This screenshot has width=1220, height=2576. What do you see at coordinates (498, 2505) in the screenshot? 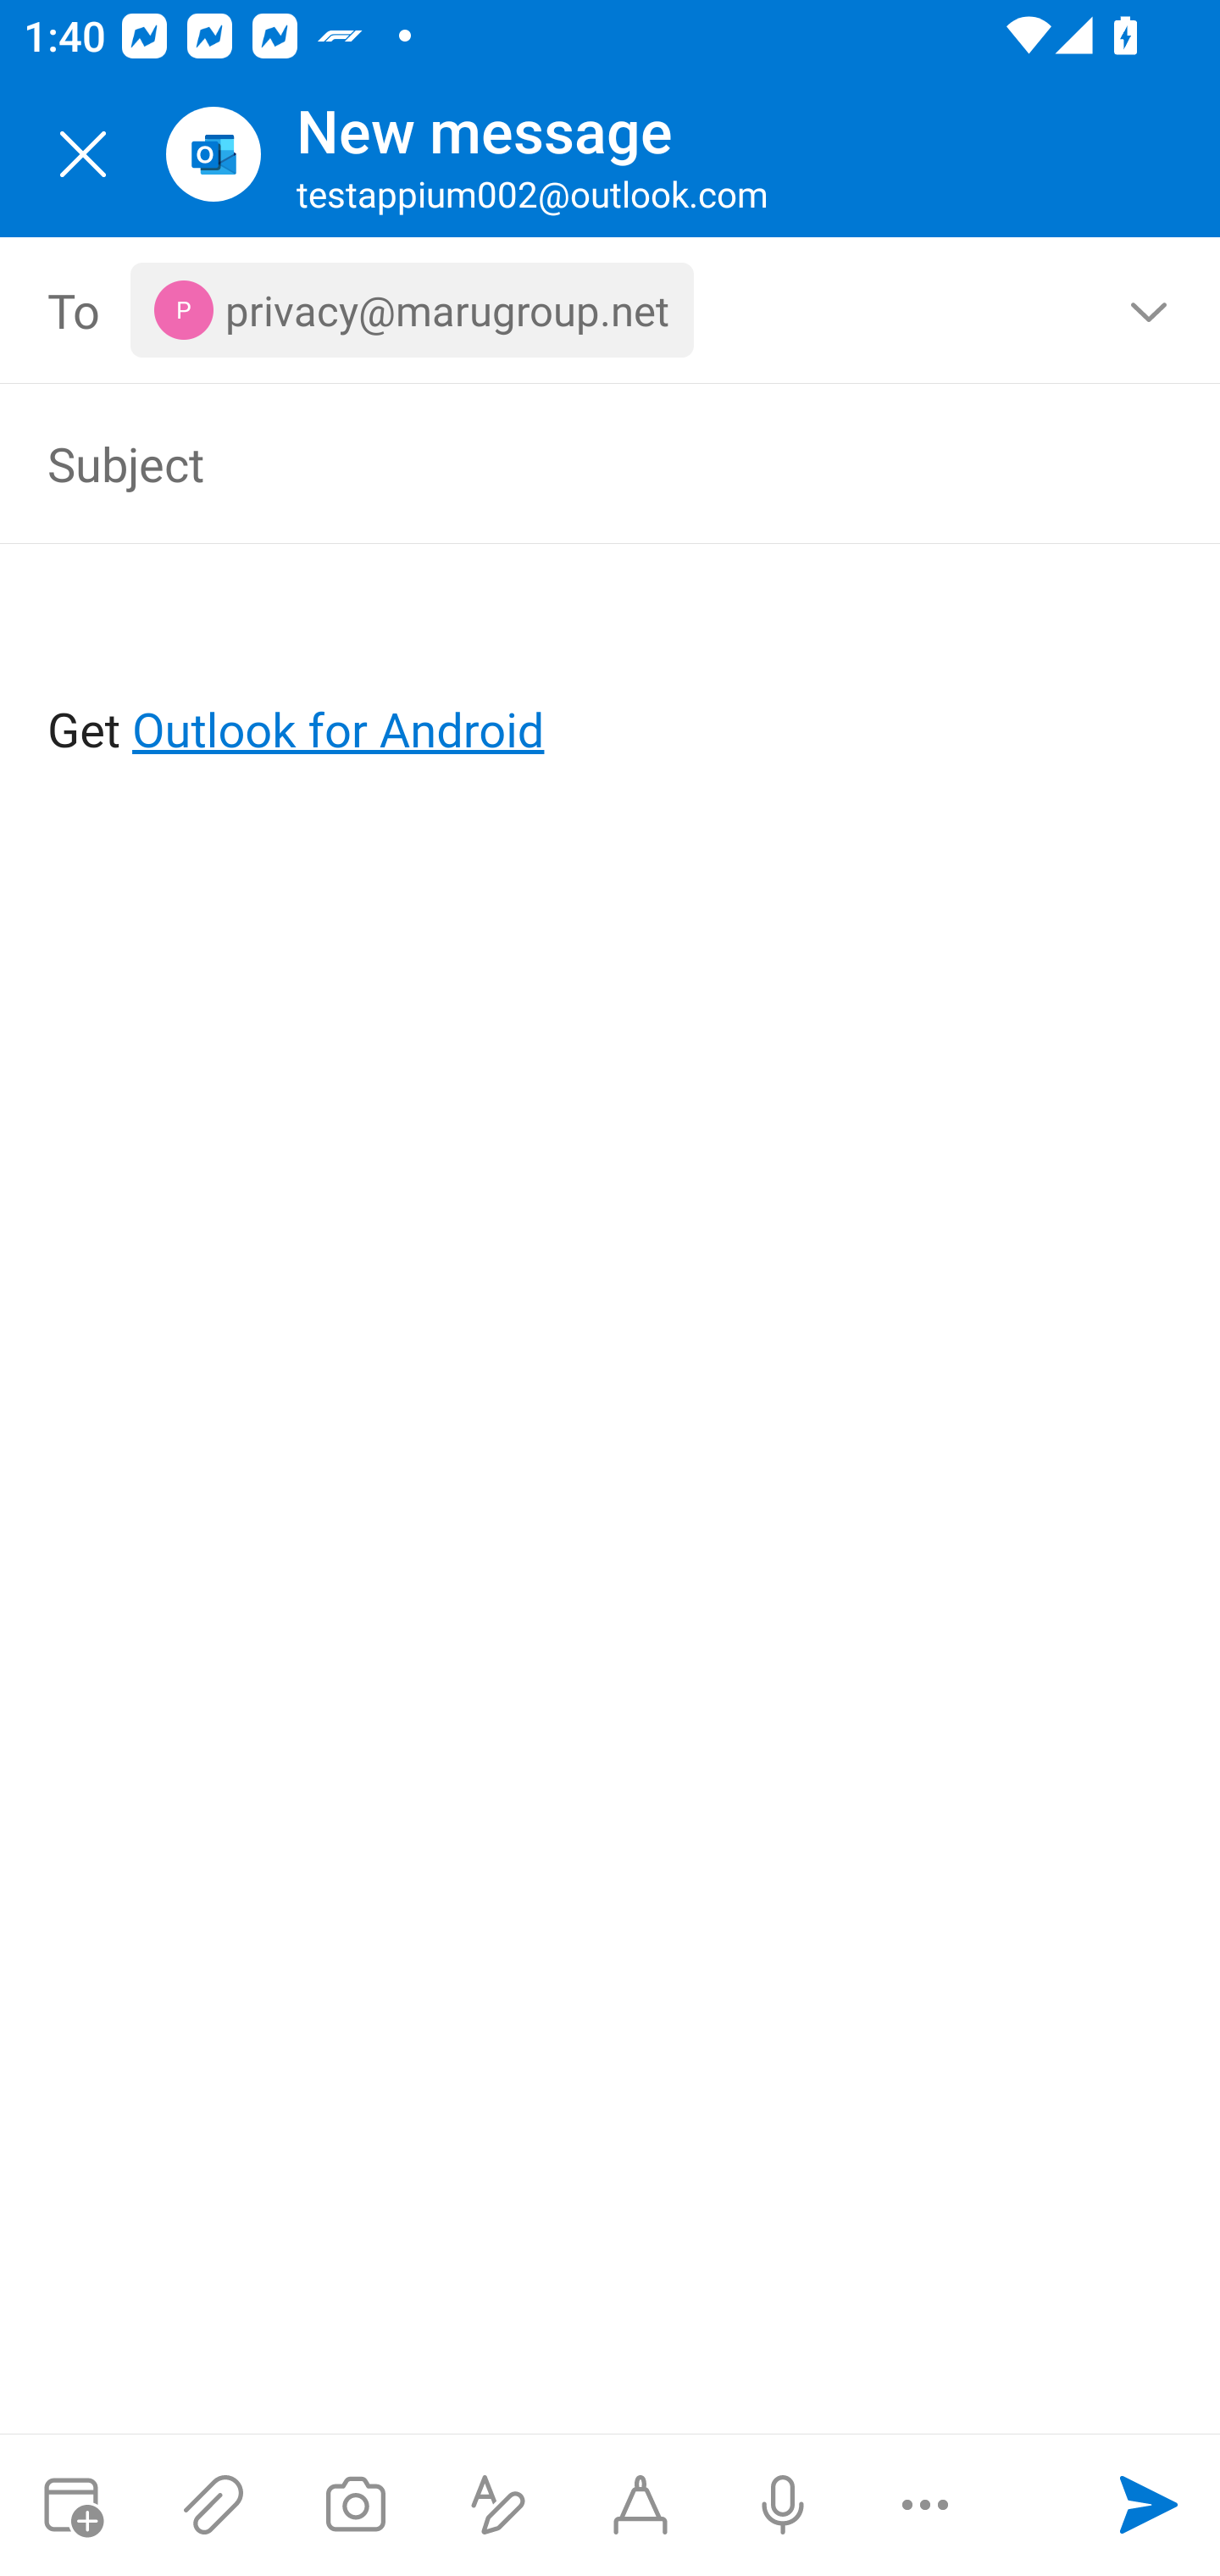
I see `Show formatting options` at bounding box center [498, 2505].